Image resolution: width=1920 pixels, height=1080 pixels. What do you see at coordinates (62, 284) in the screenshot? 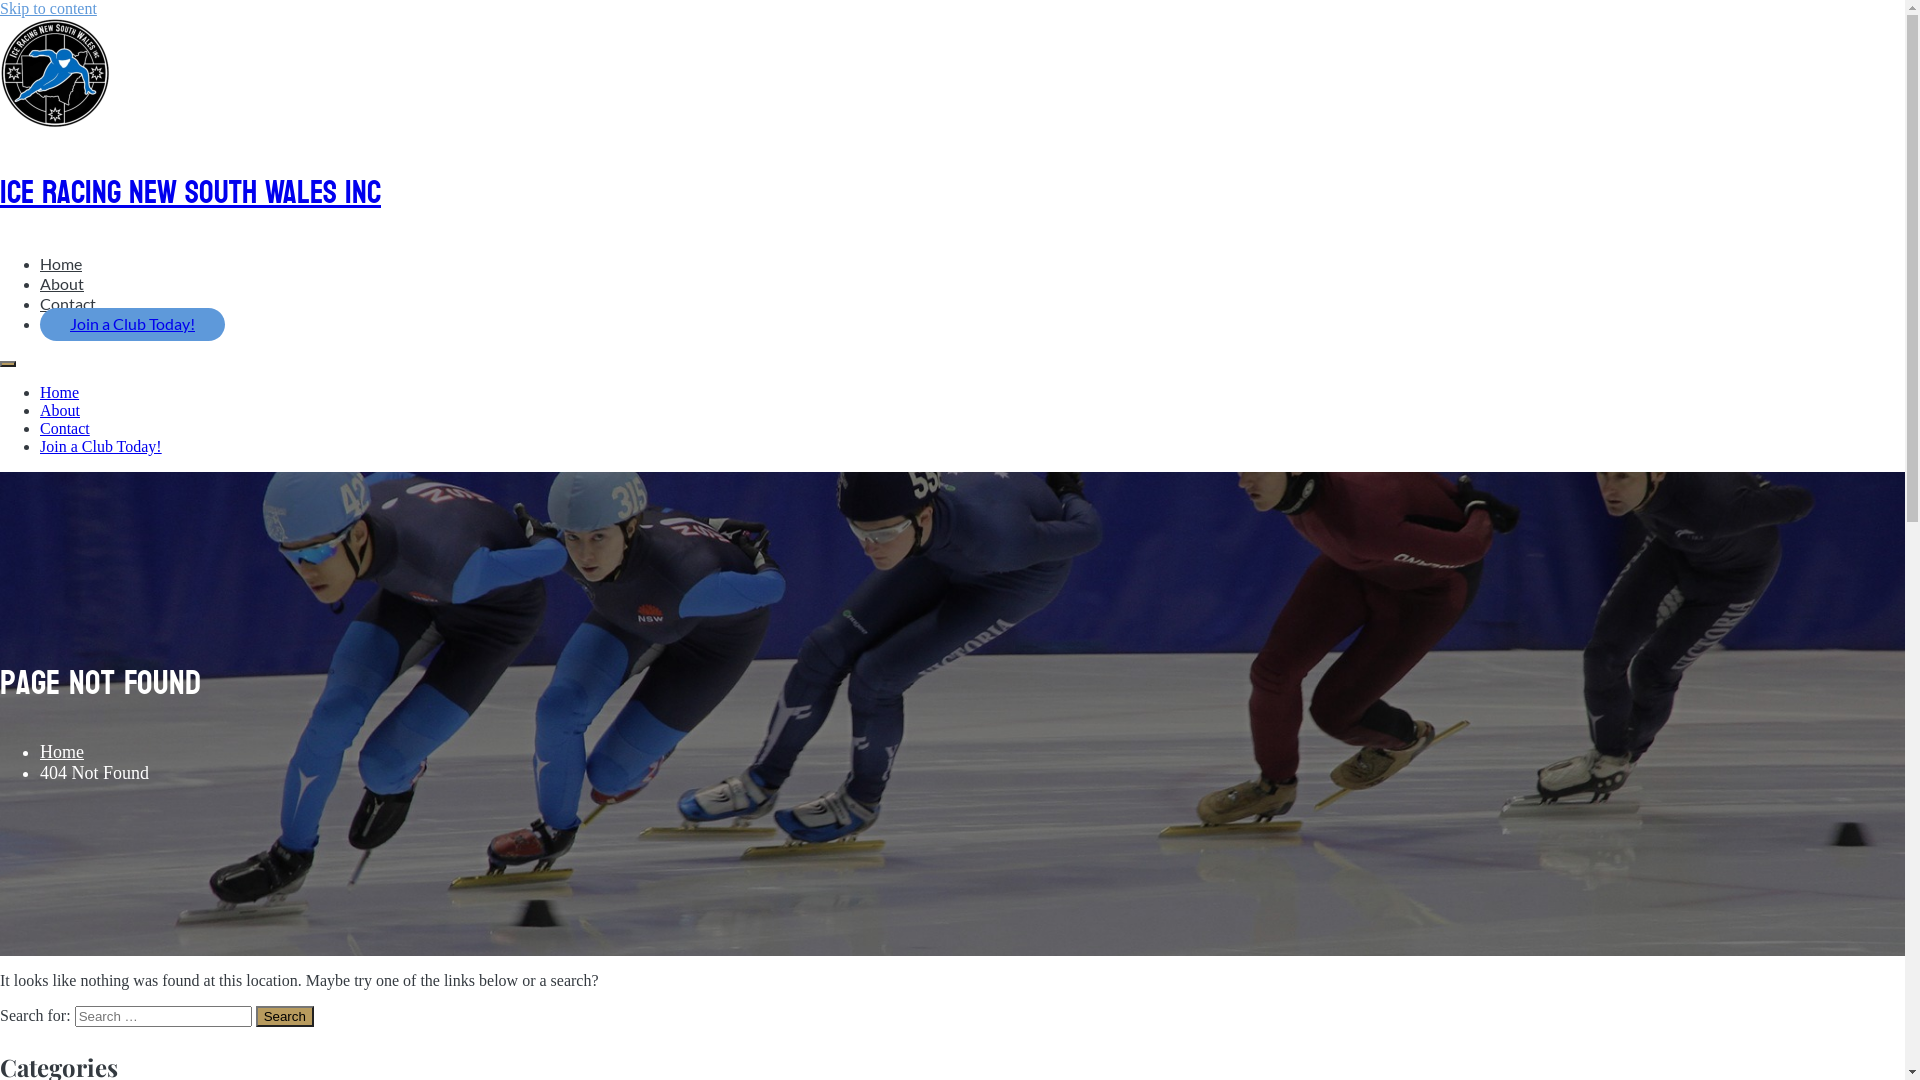
I see `About` at bounding box center [62, 284].